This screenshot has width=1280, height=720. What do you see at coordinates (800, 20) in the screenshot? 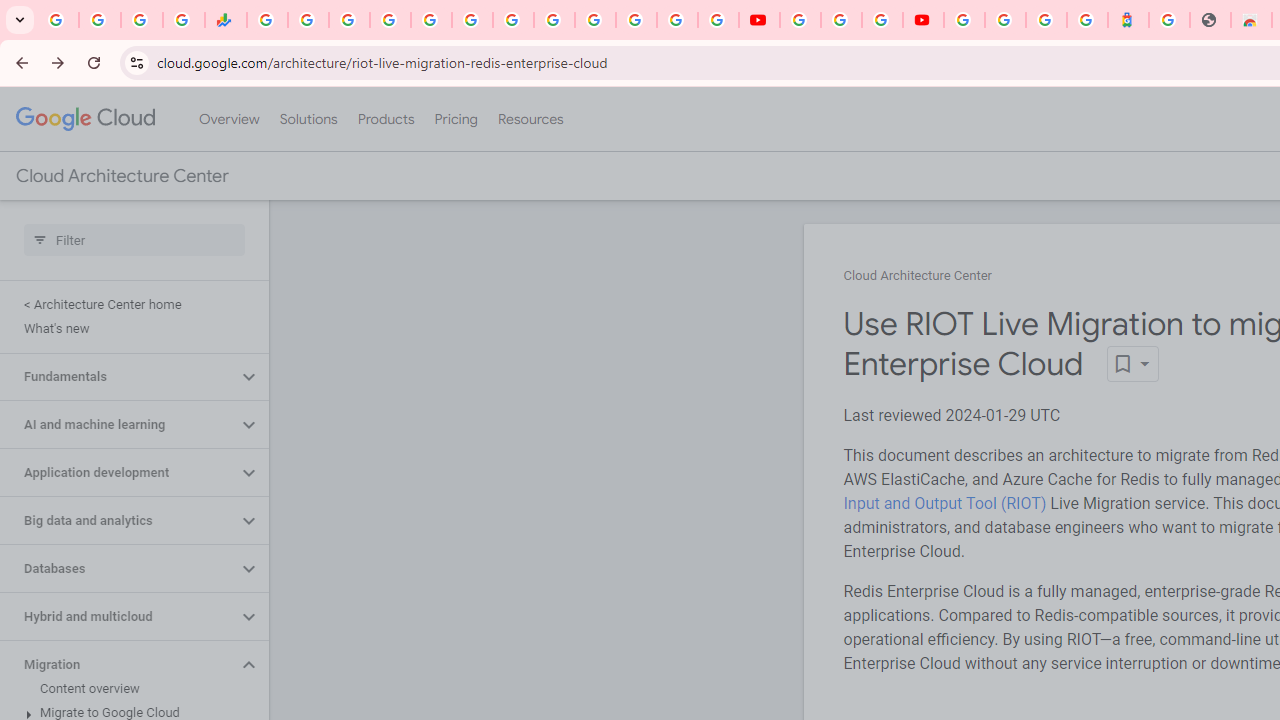
I see `YouTube` at bounding box center [800, 20].